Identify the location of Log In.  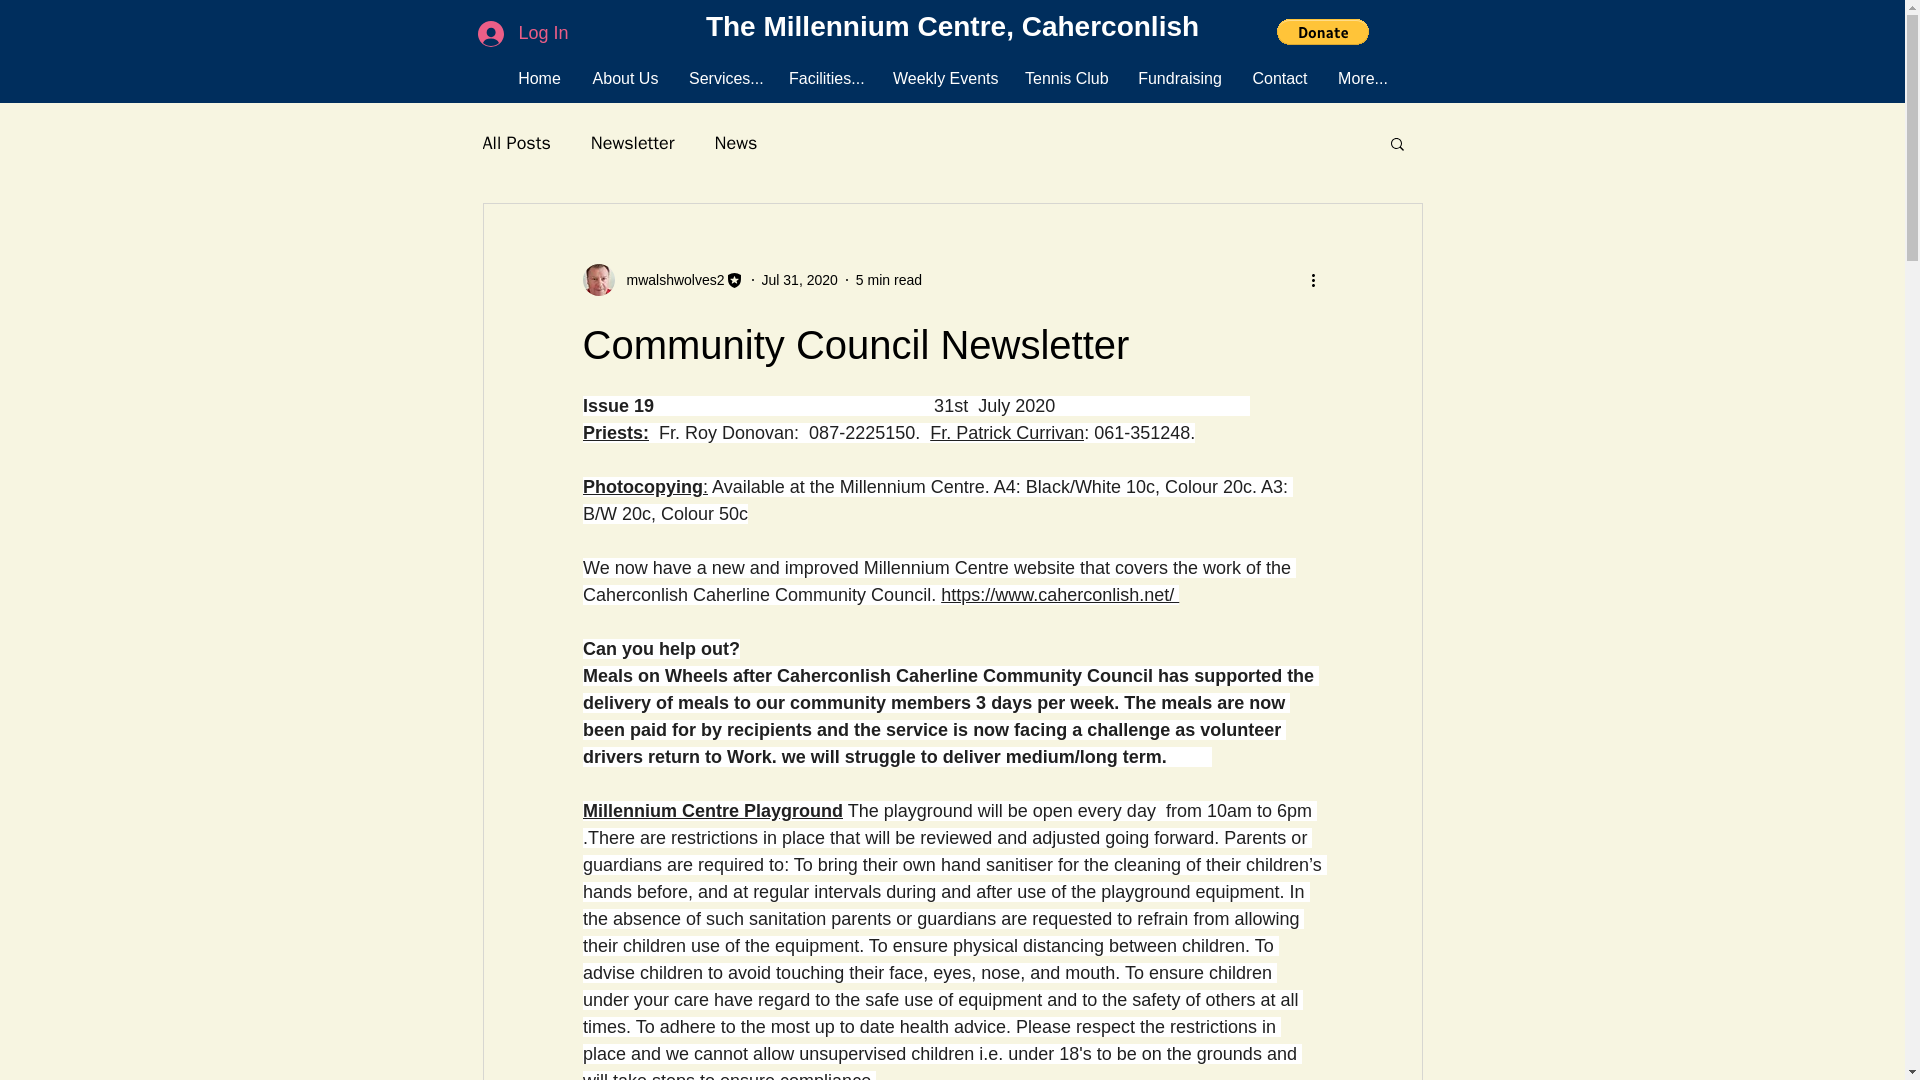
(522, 32).